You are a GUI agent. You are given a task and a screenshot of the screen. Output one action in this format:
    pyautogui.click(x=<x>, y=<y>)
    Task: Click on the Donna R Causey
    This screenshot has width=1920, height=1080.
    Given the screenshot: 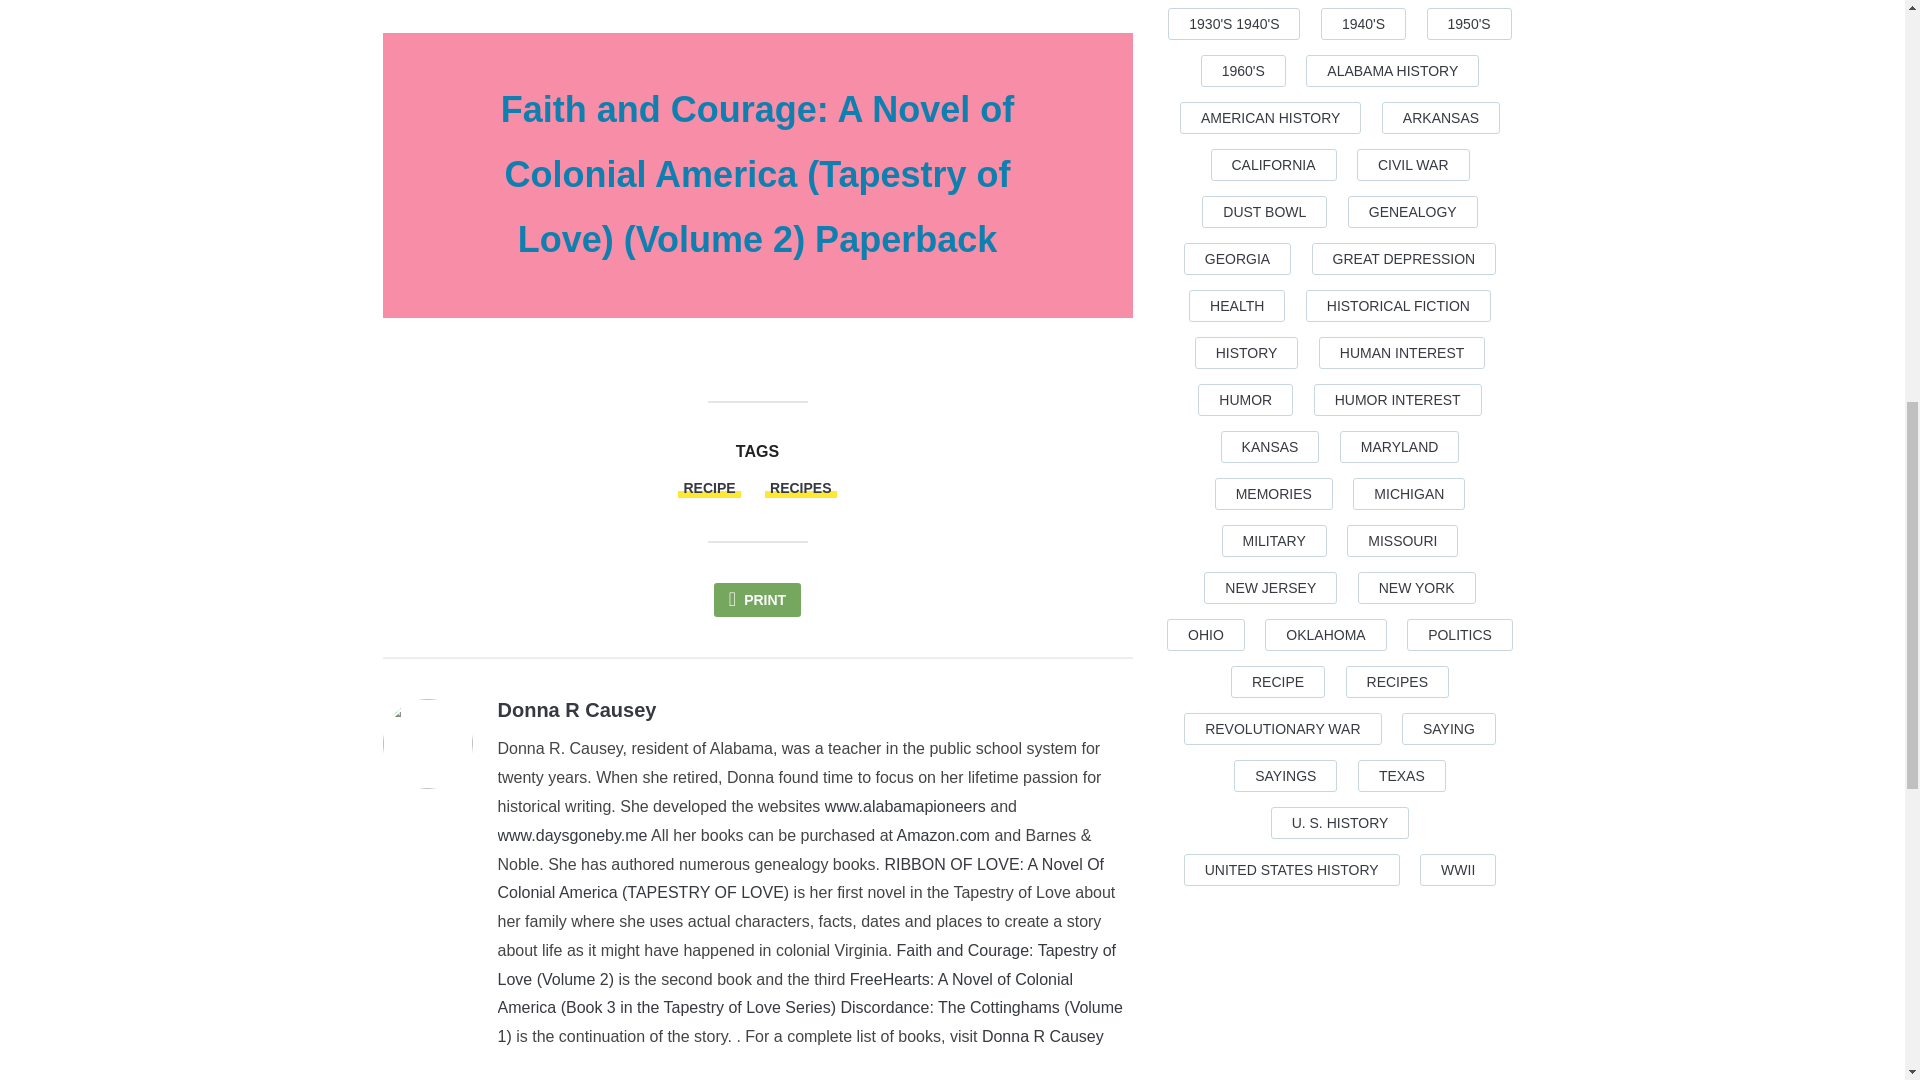 What is the action you would take?
    pyautogui.click(x=576, y=710)
    